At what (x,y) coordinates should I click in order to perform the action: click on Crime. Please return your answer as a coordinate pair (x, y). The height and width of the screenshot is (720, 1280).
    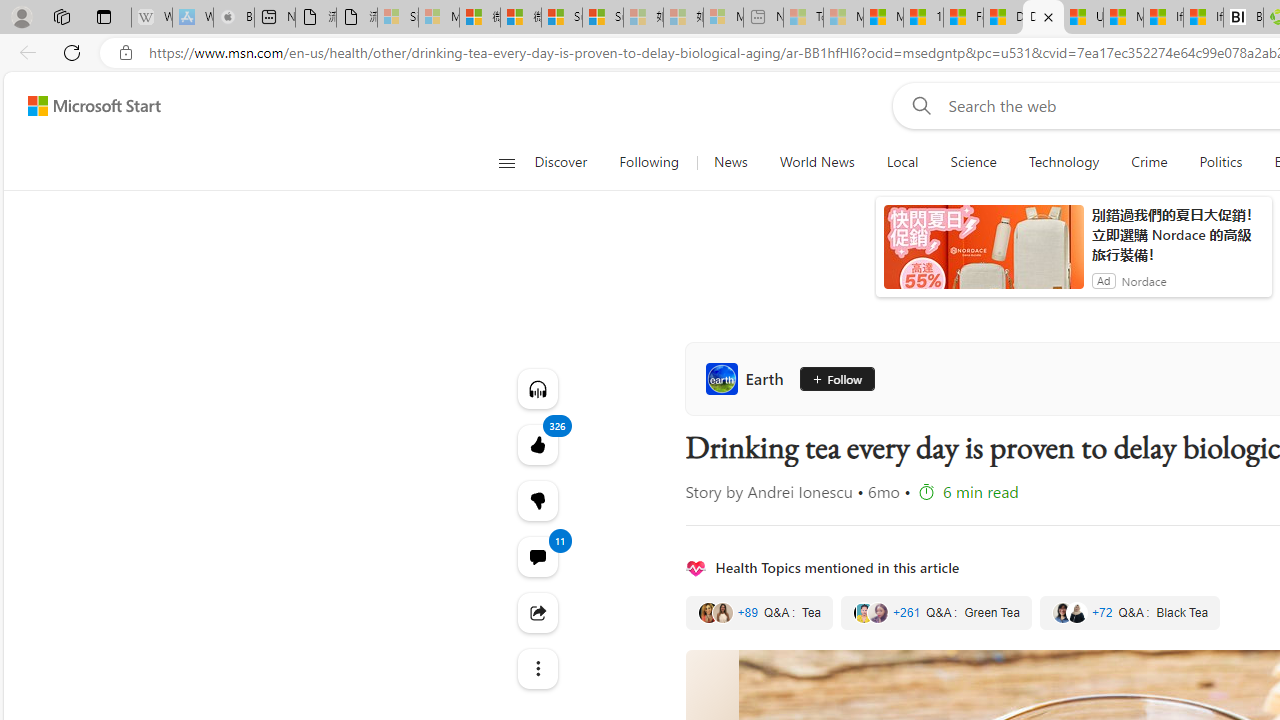
    Looking at the image, I should click on (1149, 162).